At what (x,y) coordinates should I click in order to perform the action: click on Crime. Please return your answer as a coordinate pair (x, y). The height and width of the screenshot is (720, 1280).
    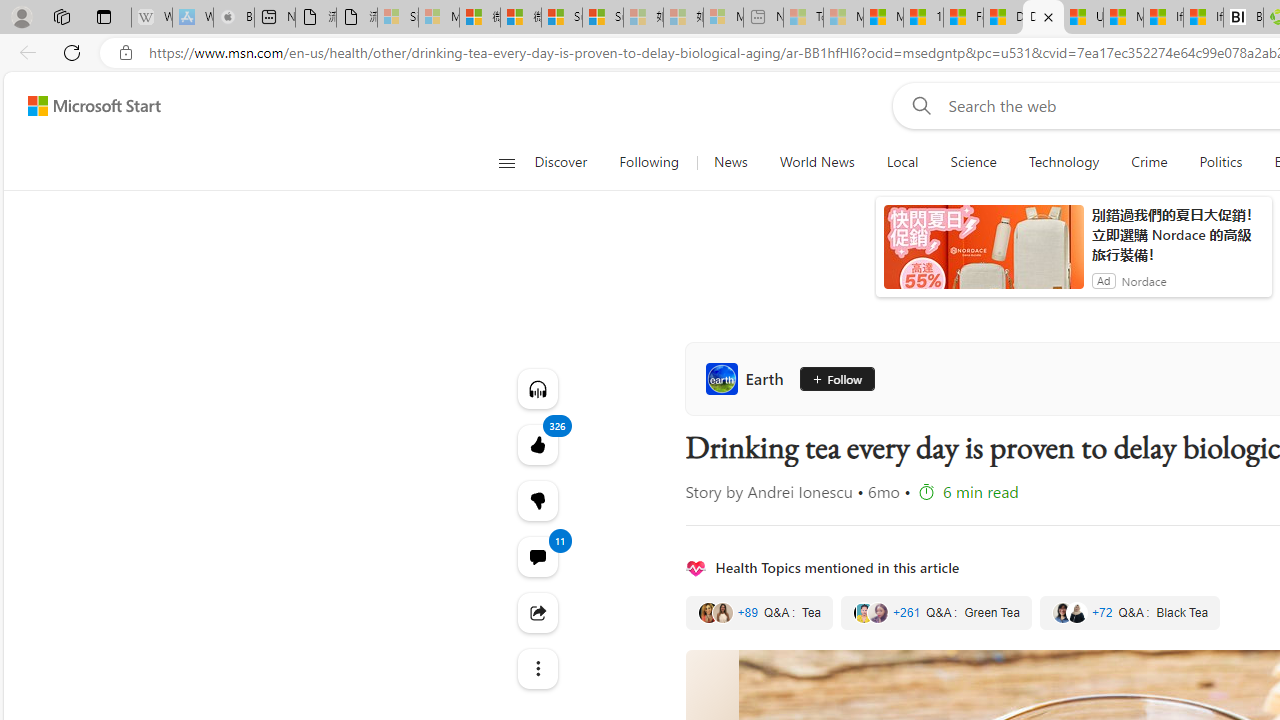
    Looking at the image, I should click on (1149, 162).